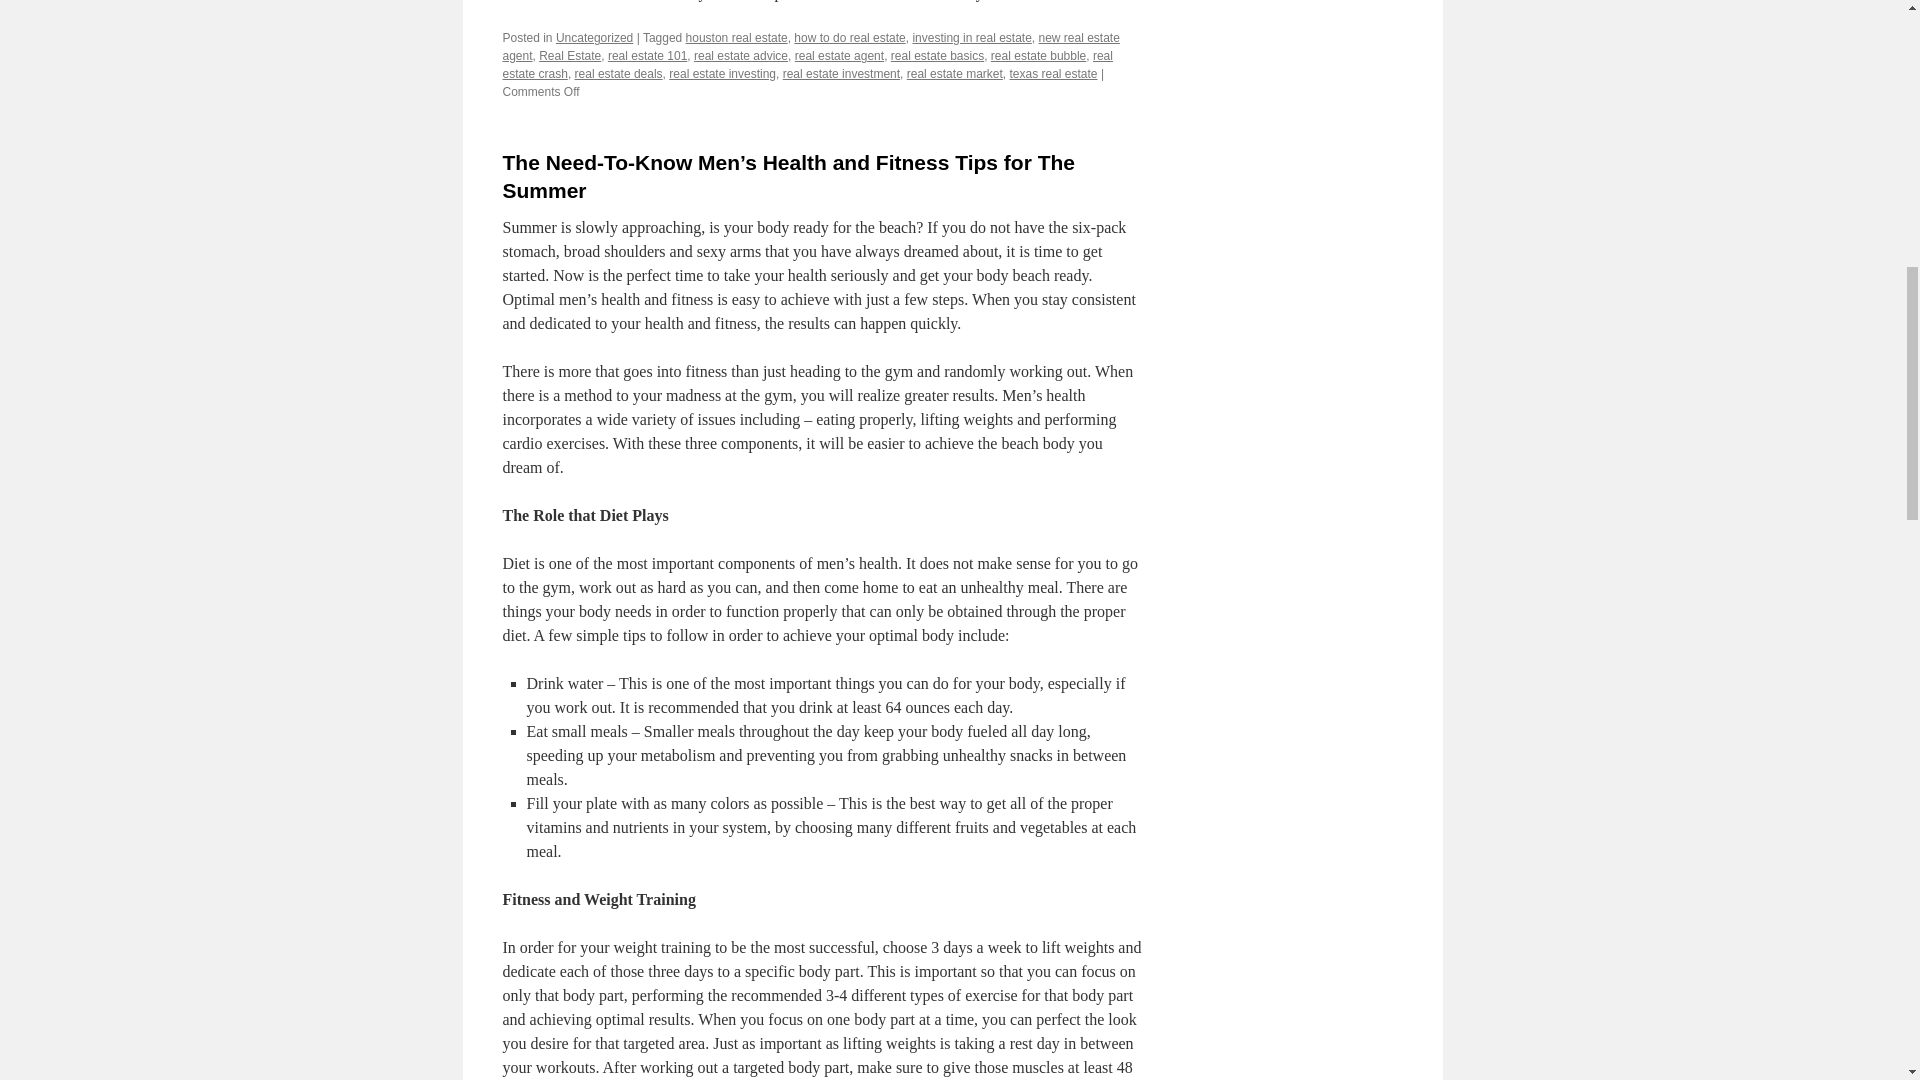 The image size is (1920, 1080). What do you see at coordinates (740, 55) in the screenshot?
I see `real estate advice` at bounding box center [740, 55].